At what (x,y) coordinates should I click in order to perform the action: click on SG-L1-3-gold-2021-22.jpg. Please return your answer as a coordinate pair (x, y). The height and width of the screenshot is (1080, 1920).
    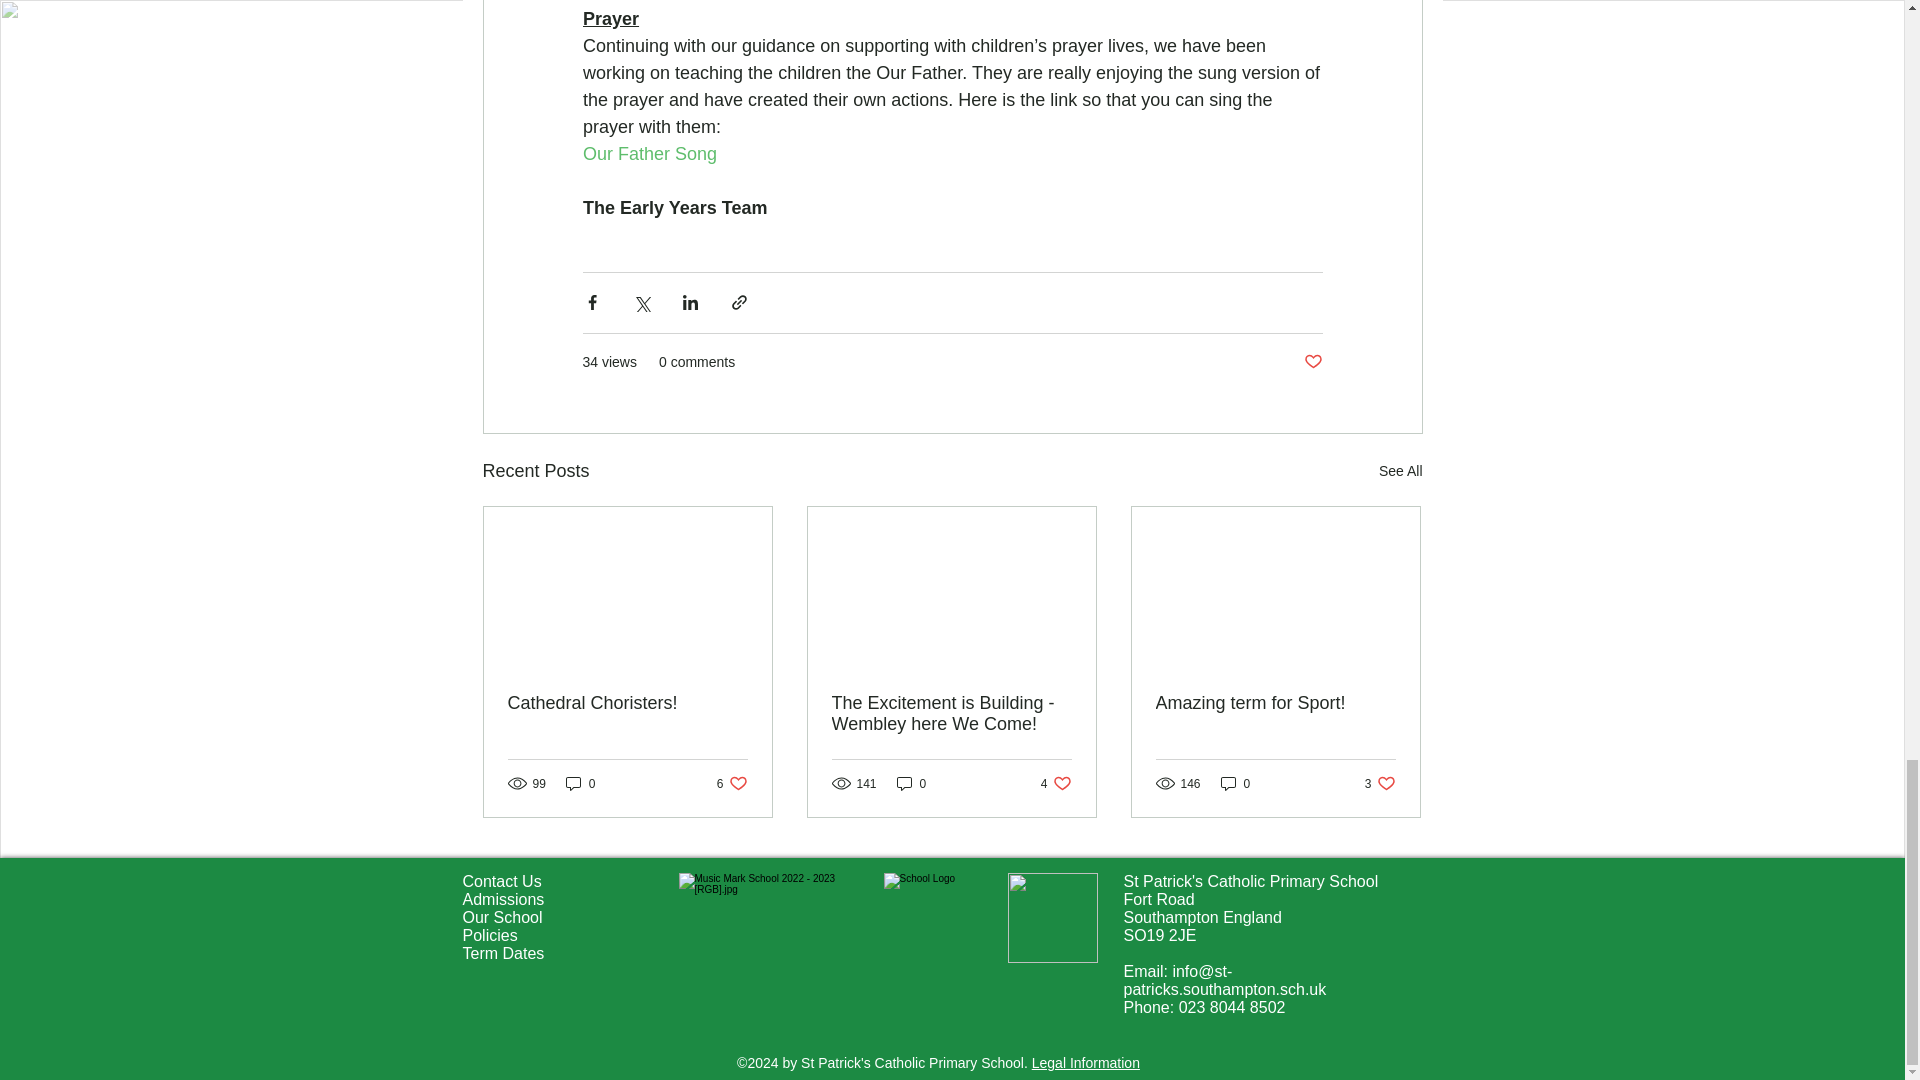
    Looking at the image, I should click on (1053, 918).